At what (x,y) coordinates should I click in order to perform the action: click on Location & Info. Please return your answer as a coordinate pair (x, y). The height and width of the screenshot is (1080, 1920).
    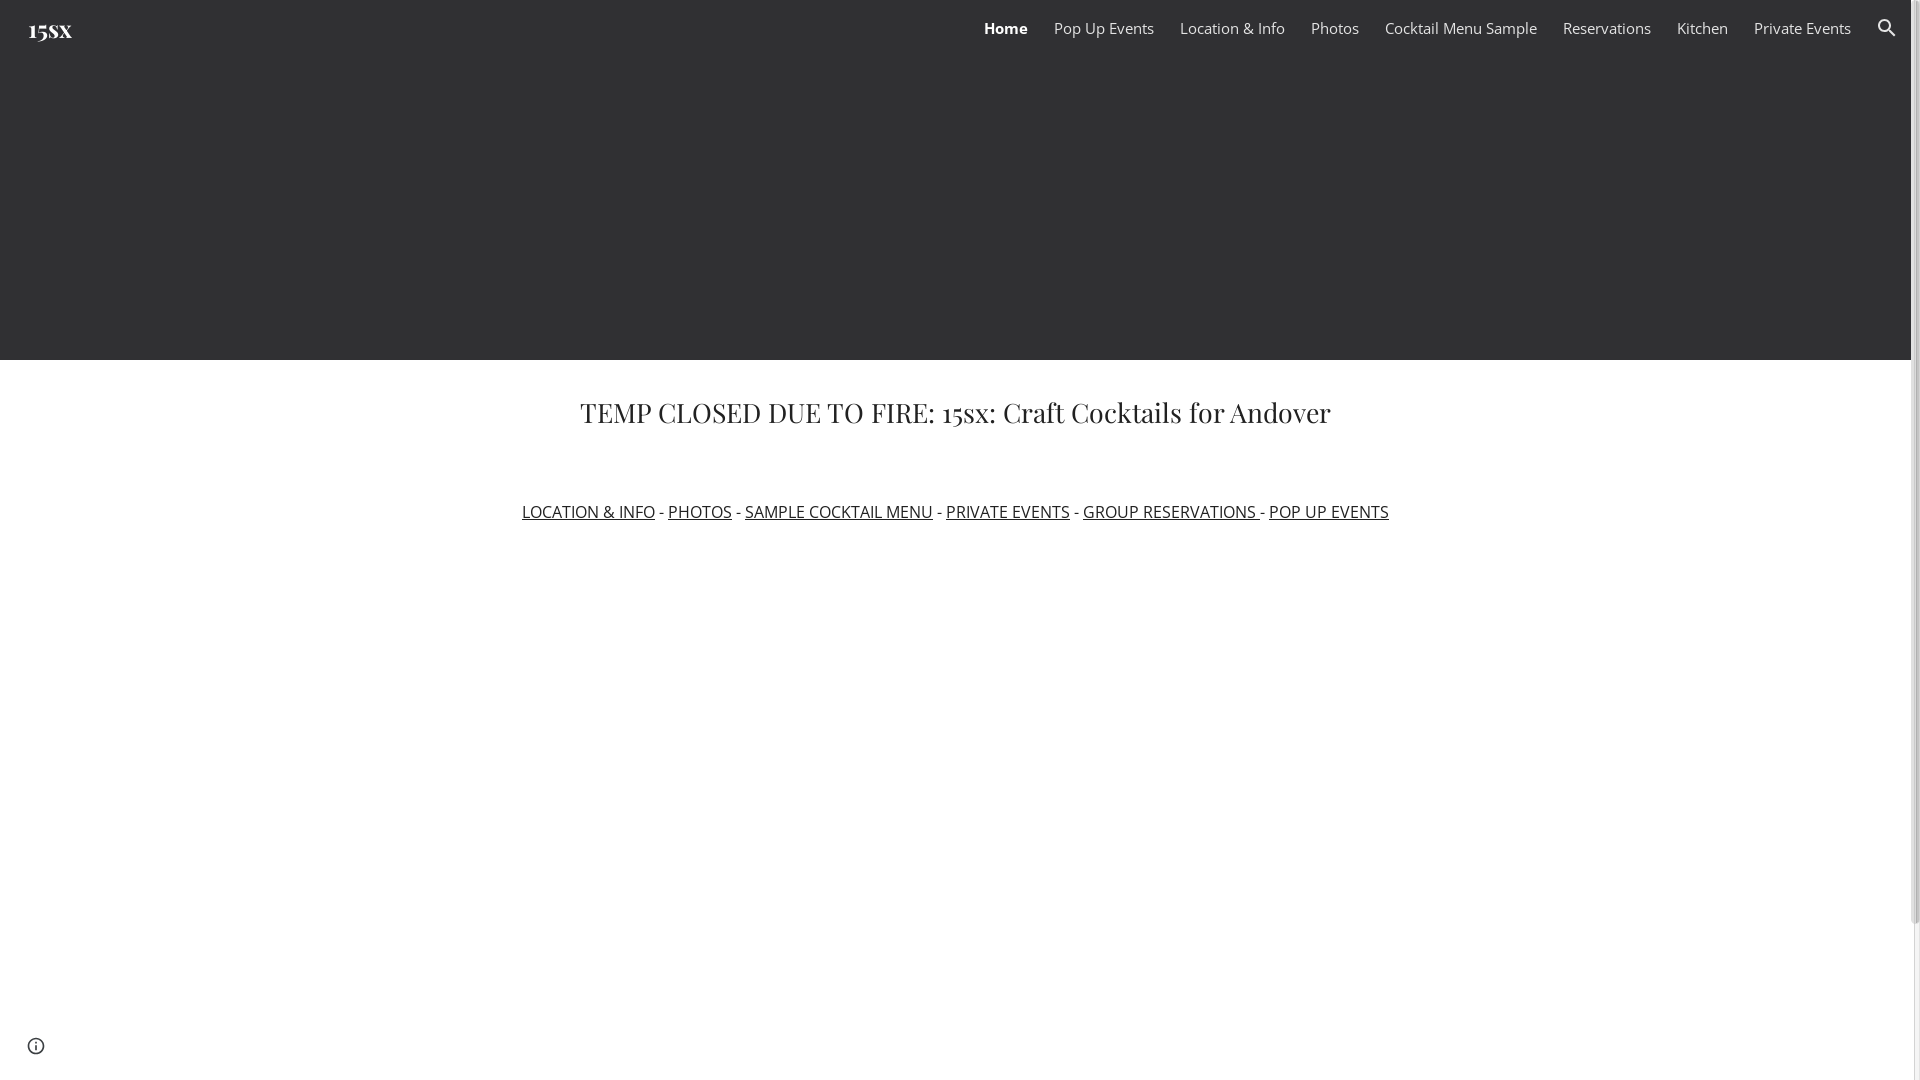
    Looking at the image, I should click on (1232, 28).